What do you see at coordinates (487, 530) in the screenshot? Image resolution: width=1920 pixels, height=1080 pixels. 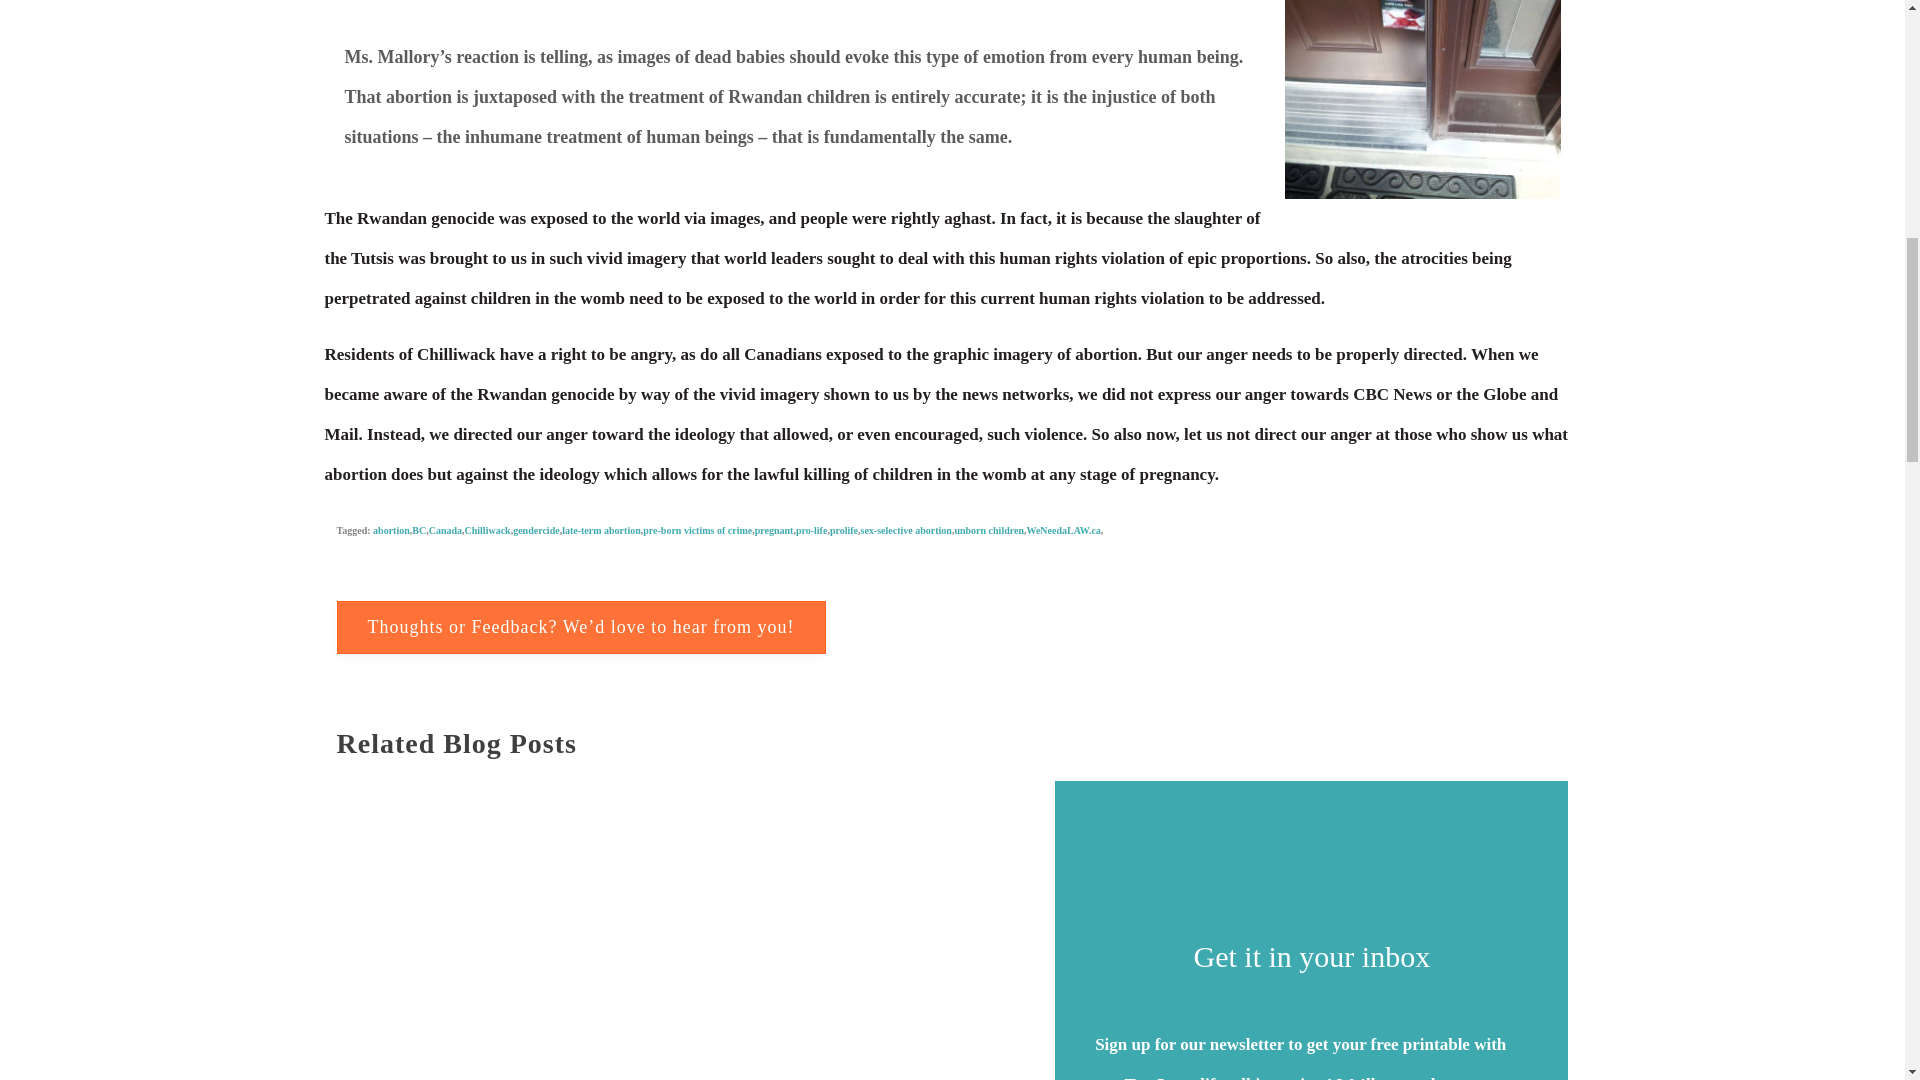 I see `Chilliwack` at bounding box center [487, 530].